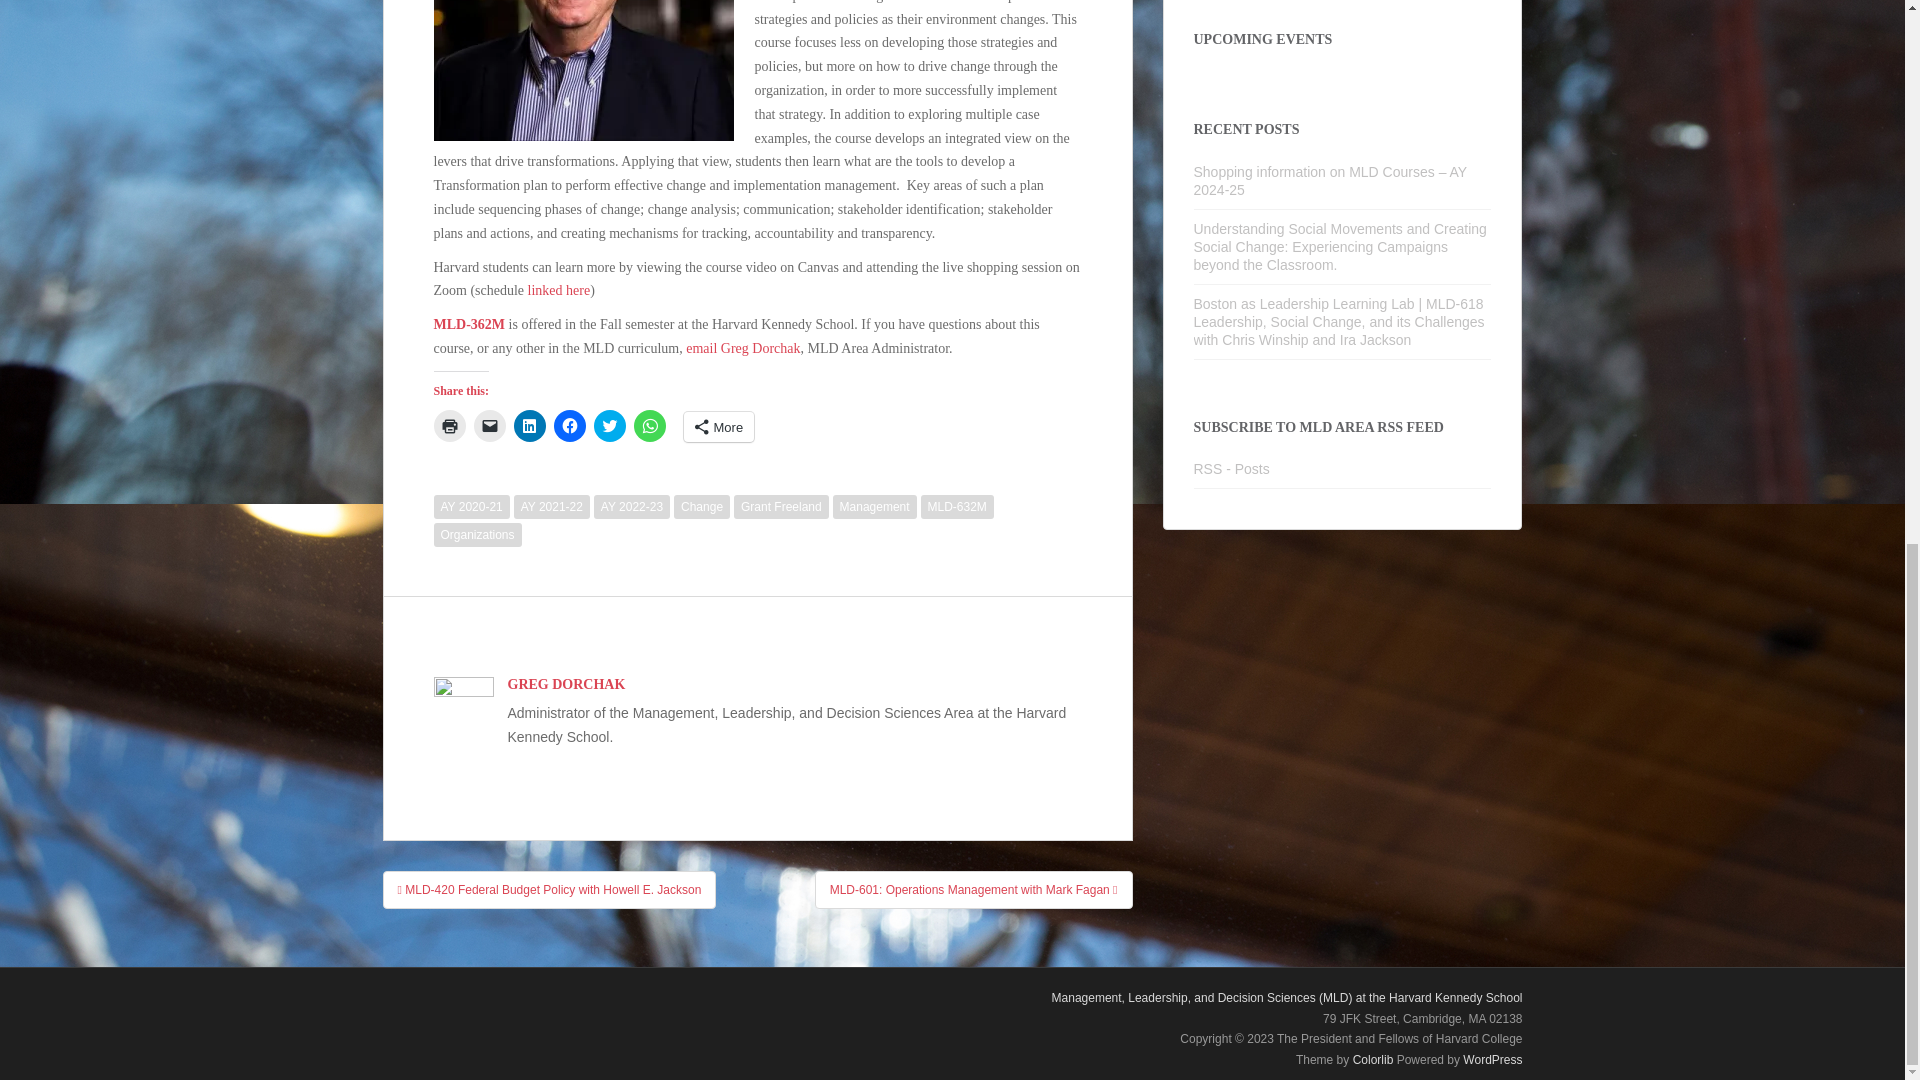 The image size is (1920, 1080). What do you see at coordinates (560, 290) in the screenshot?
I see `linked here` at bounding box center [560, 290].